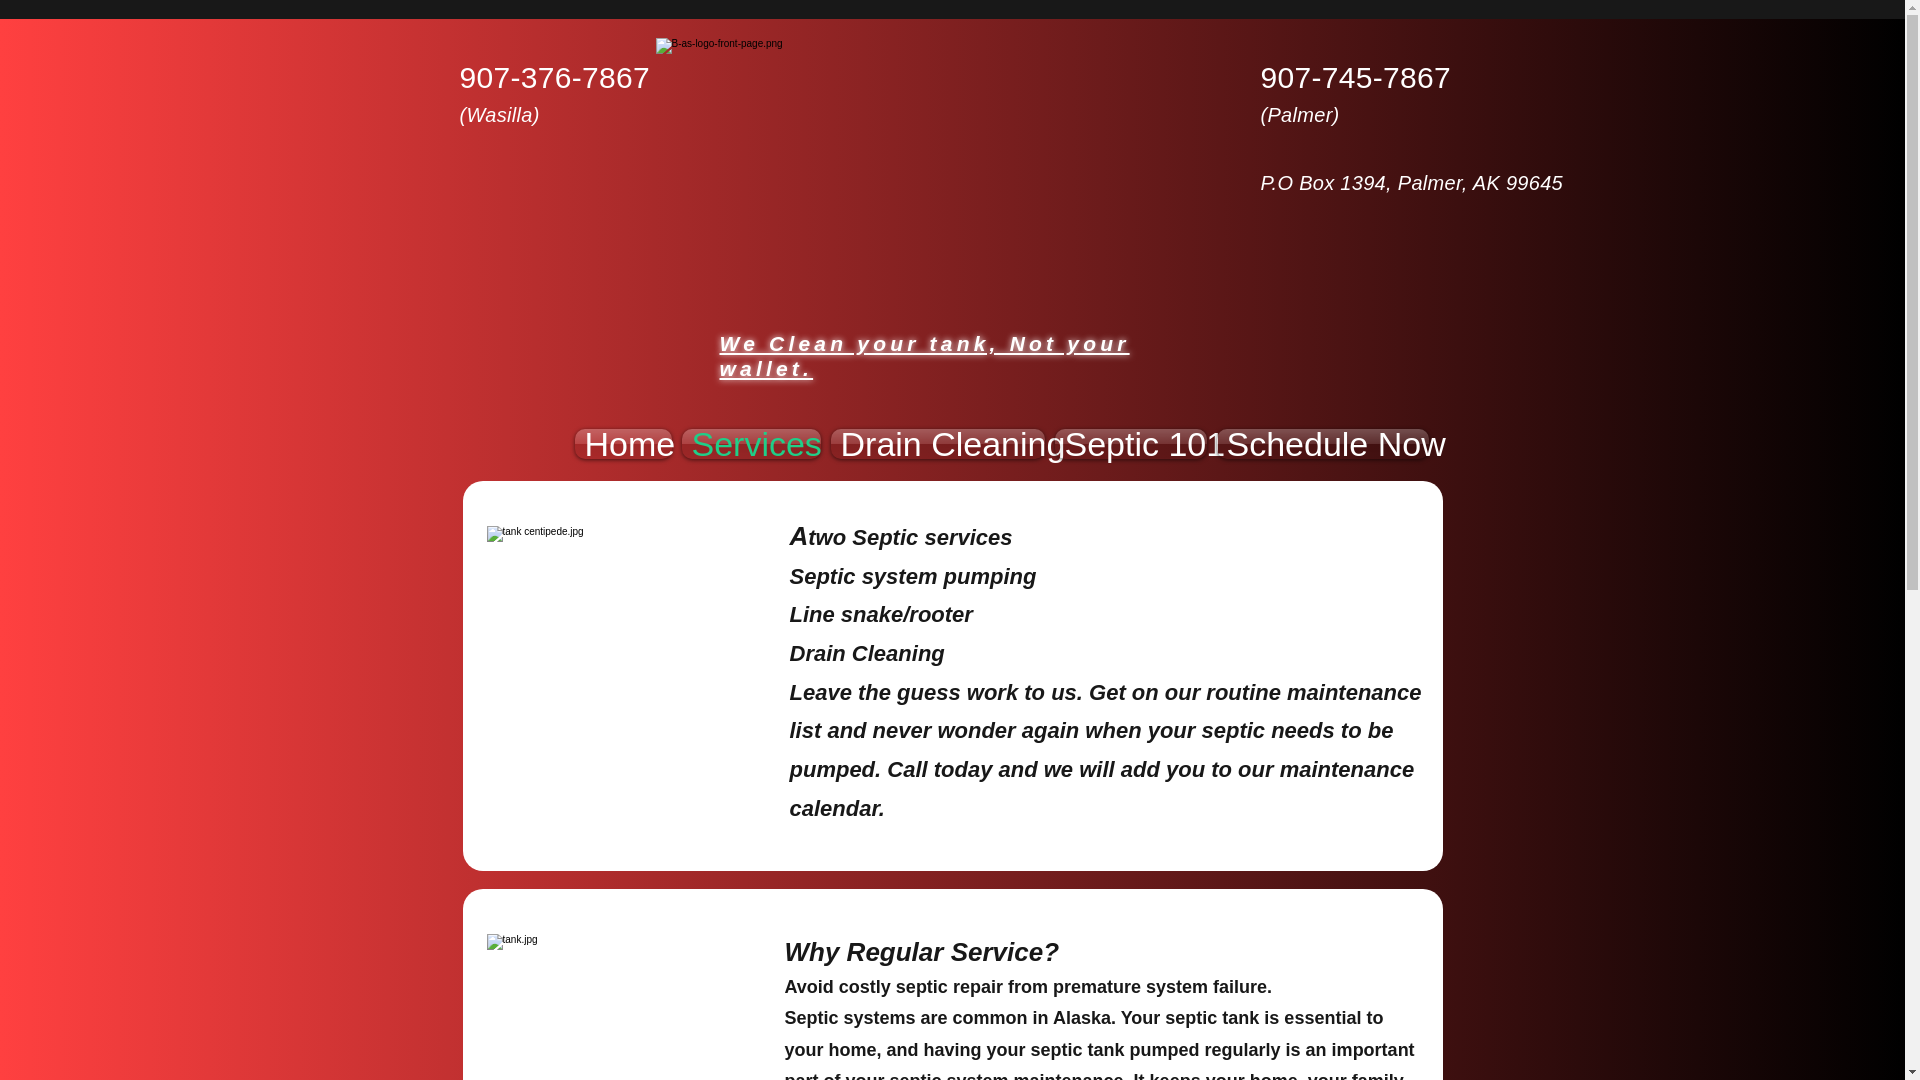  What do you see at coordinates (952, 166) in the screenshot?
I see `logo-960.png` at bounding box center [952, 166].